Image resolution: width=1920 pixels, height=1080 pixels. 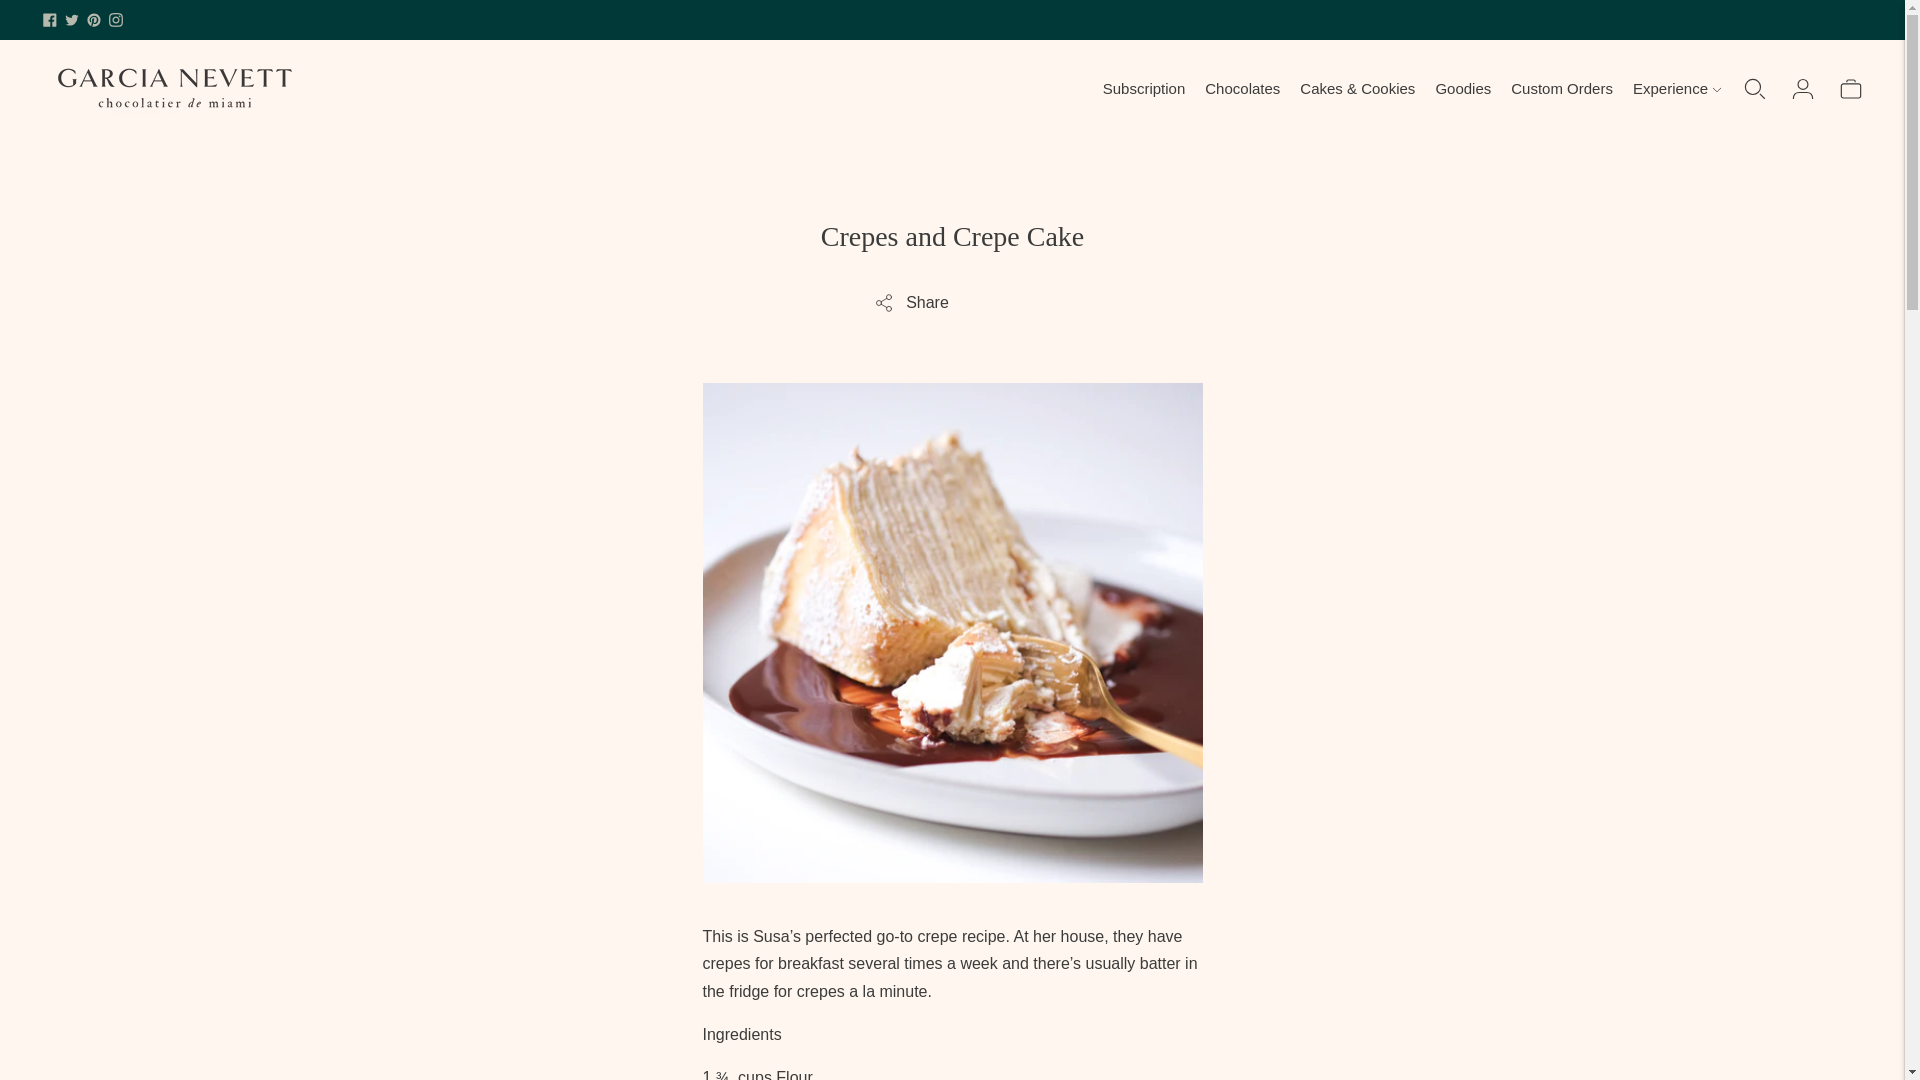 I want to click on Goodies, so click(x=1462, y=88).